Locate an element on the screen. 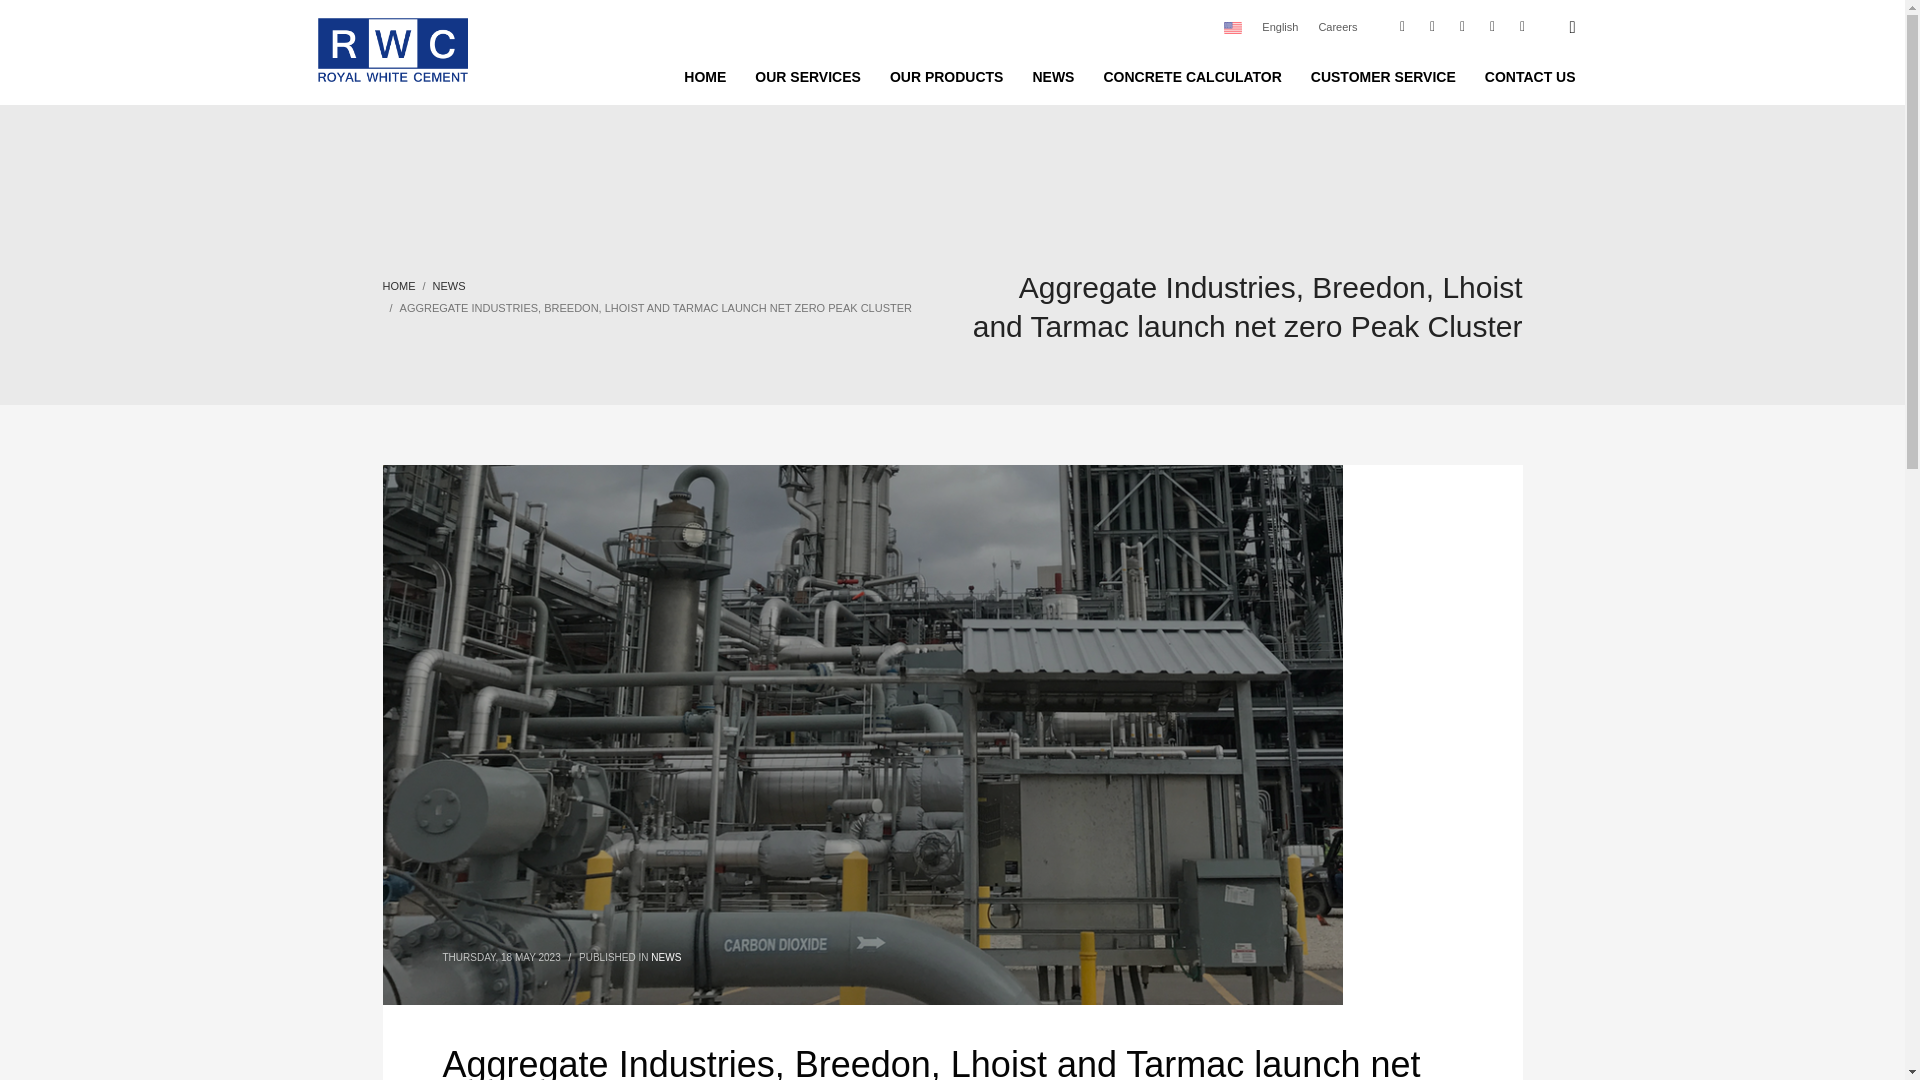 This screenshot has width=1920, height=1080. CONTACT US is located at coordinates (1530, 76).